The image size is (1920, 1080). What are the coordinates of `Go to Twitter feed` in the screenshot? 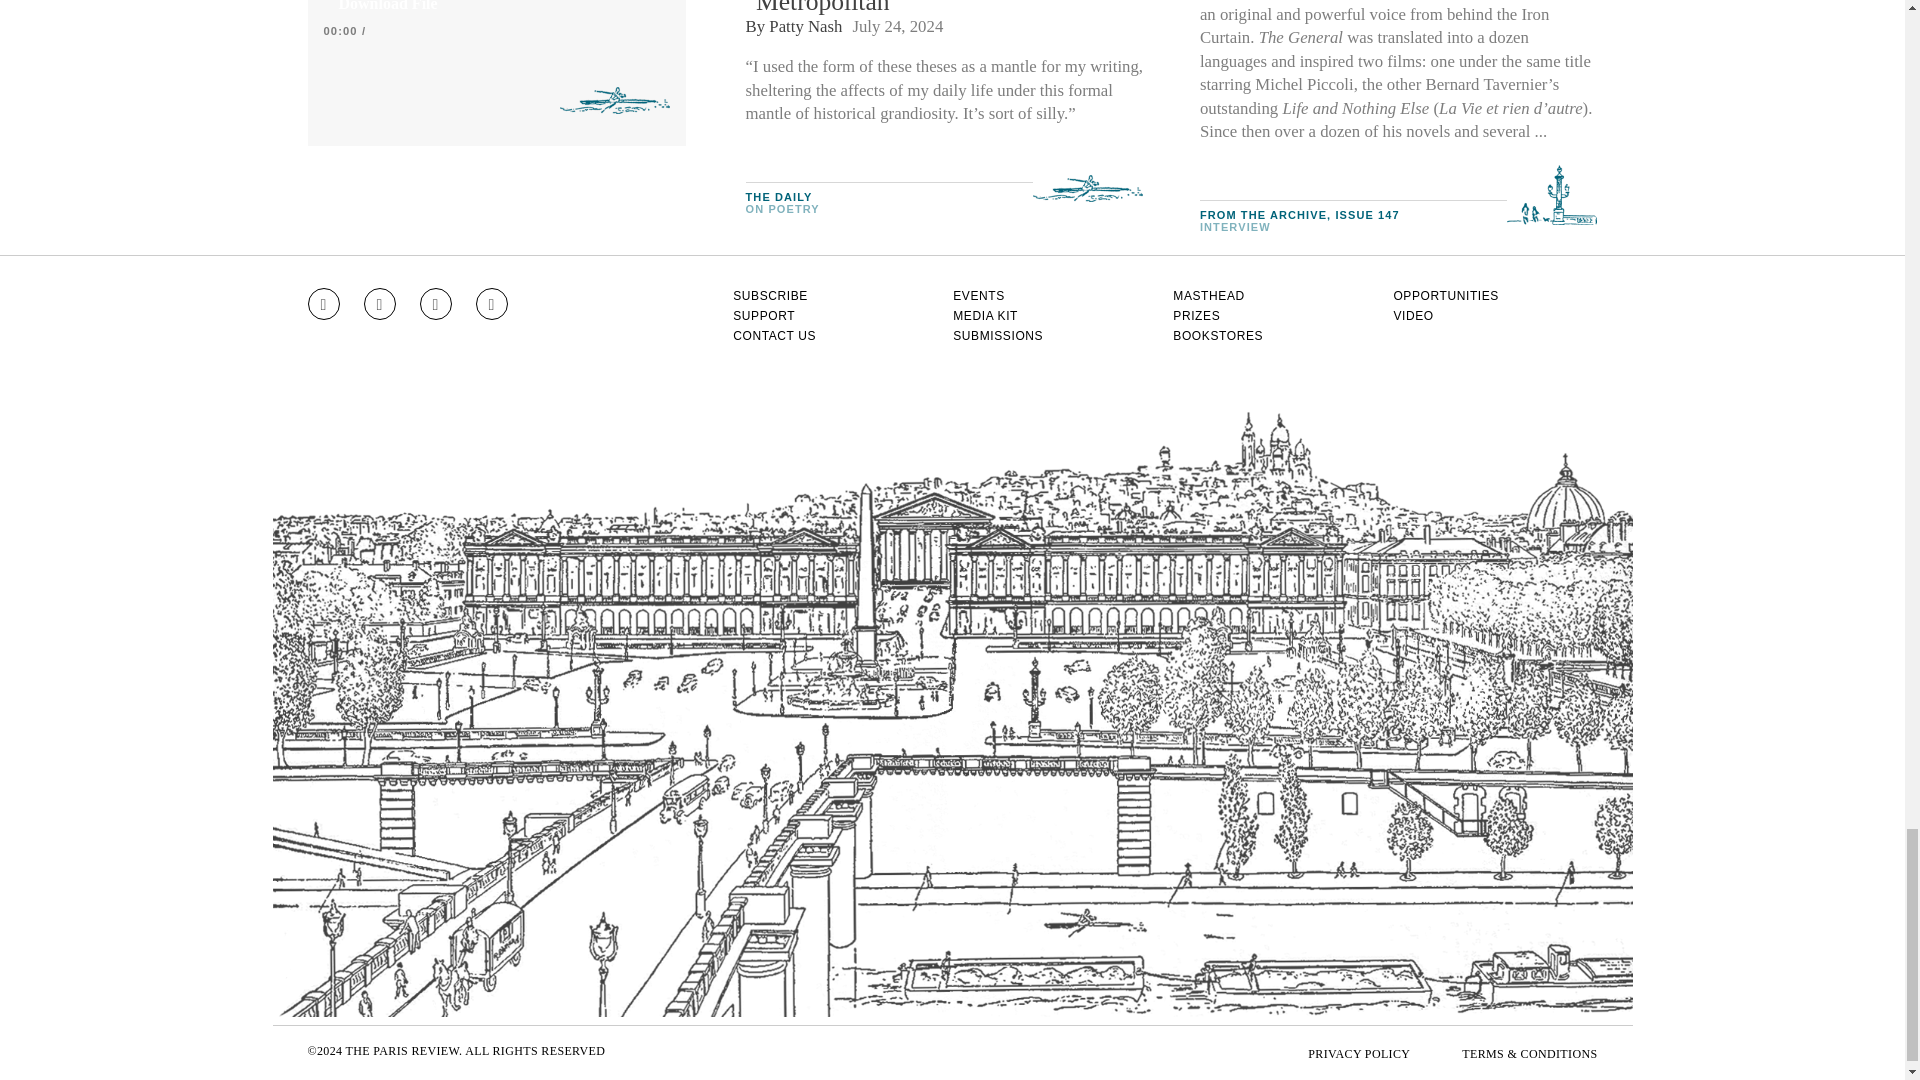 It's located at (436, 304).